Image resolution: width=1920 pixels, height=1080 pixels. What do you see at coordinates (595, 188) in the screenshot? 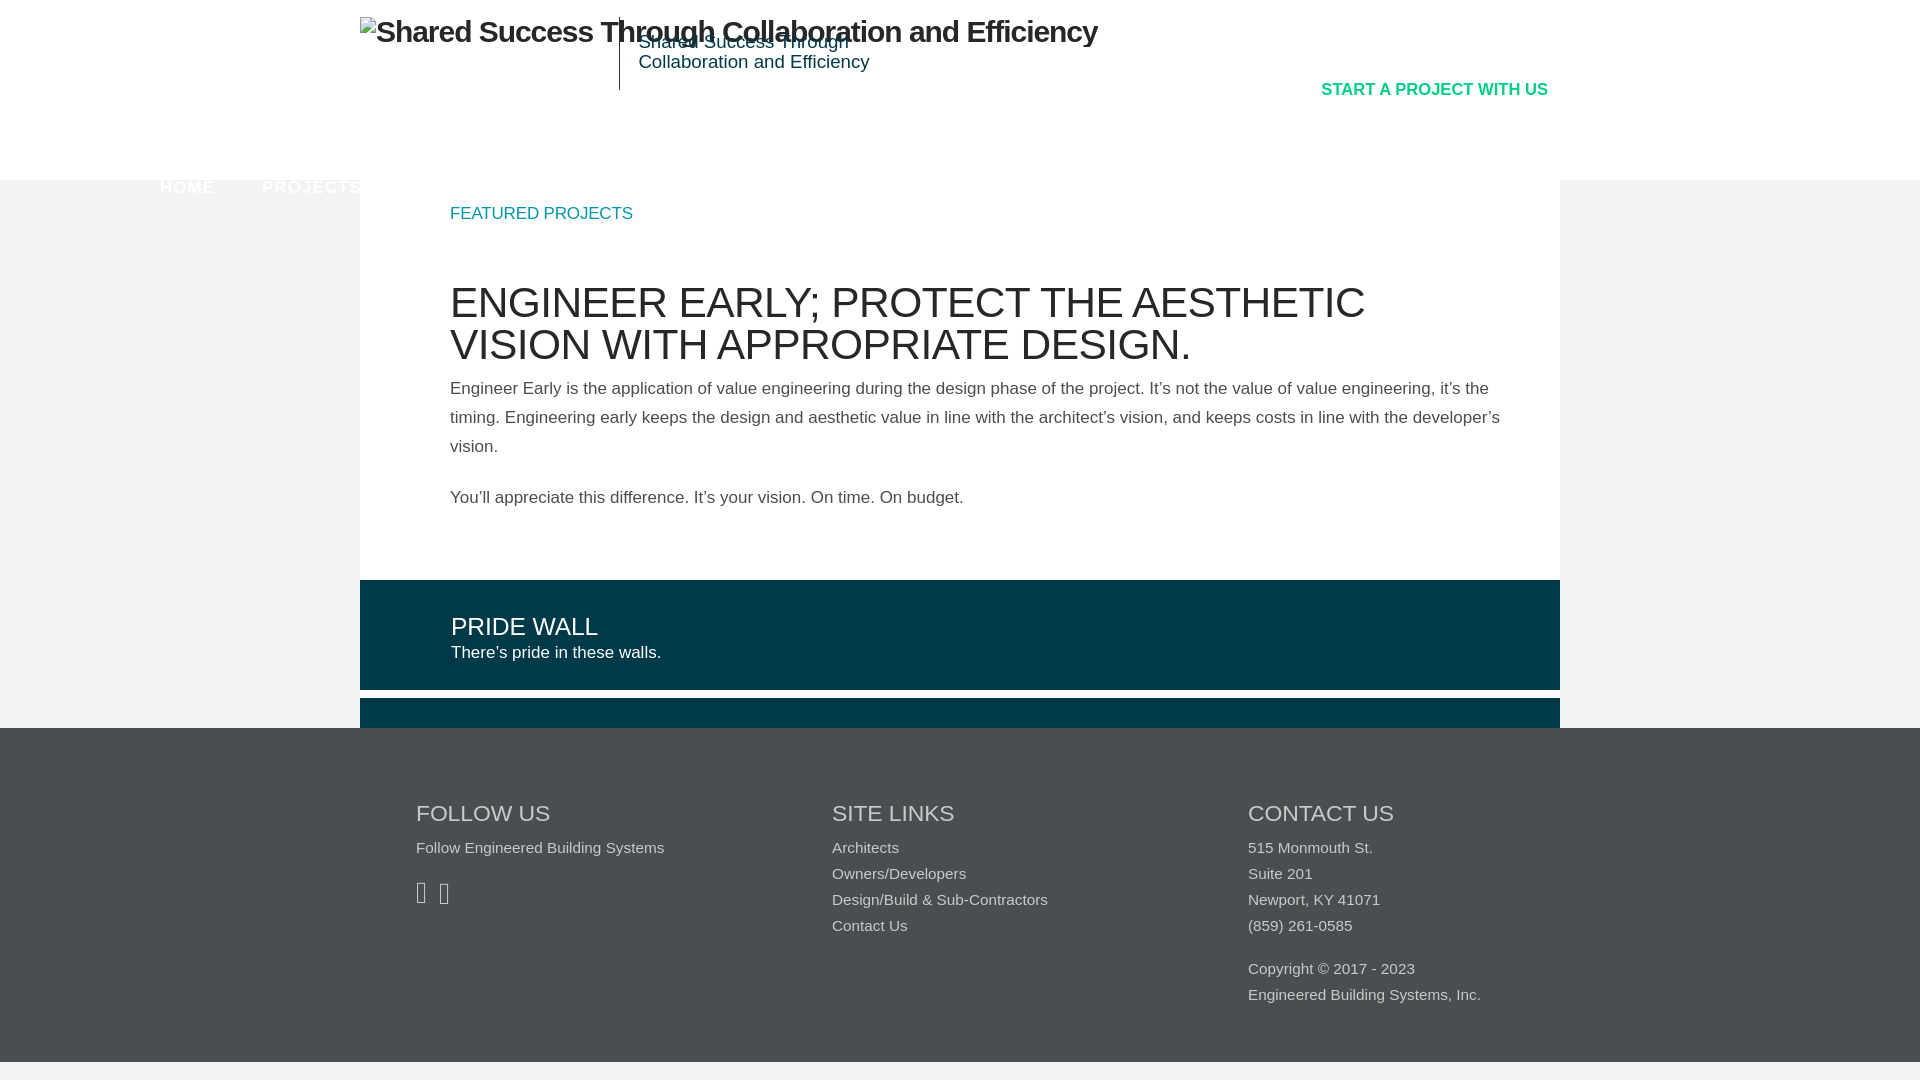
I see `MARKETS` at bounding box center [595, 188].